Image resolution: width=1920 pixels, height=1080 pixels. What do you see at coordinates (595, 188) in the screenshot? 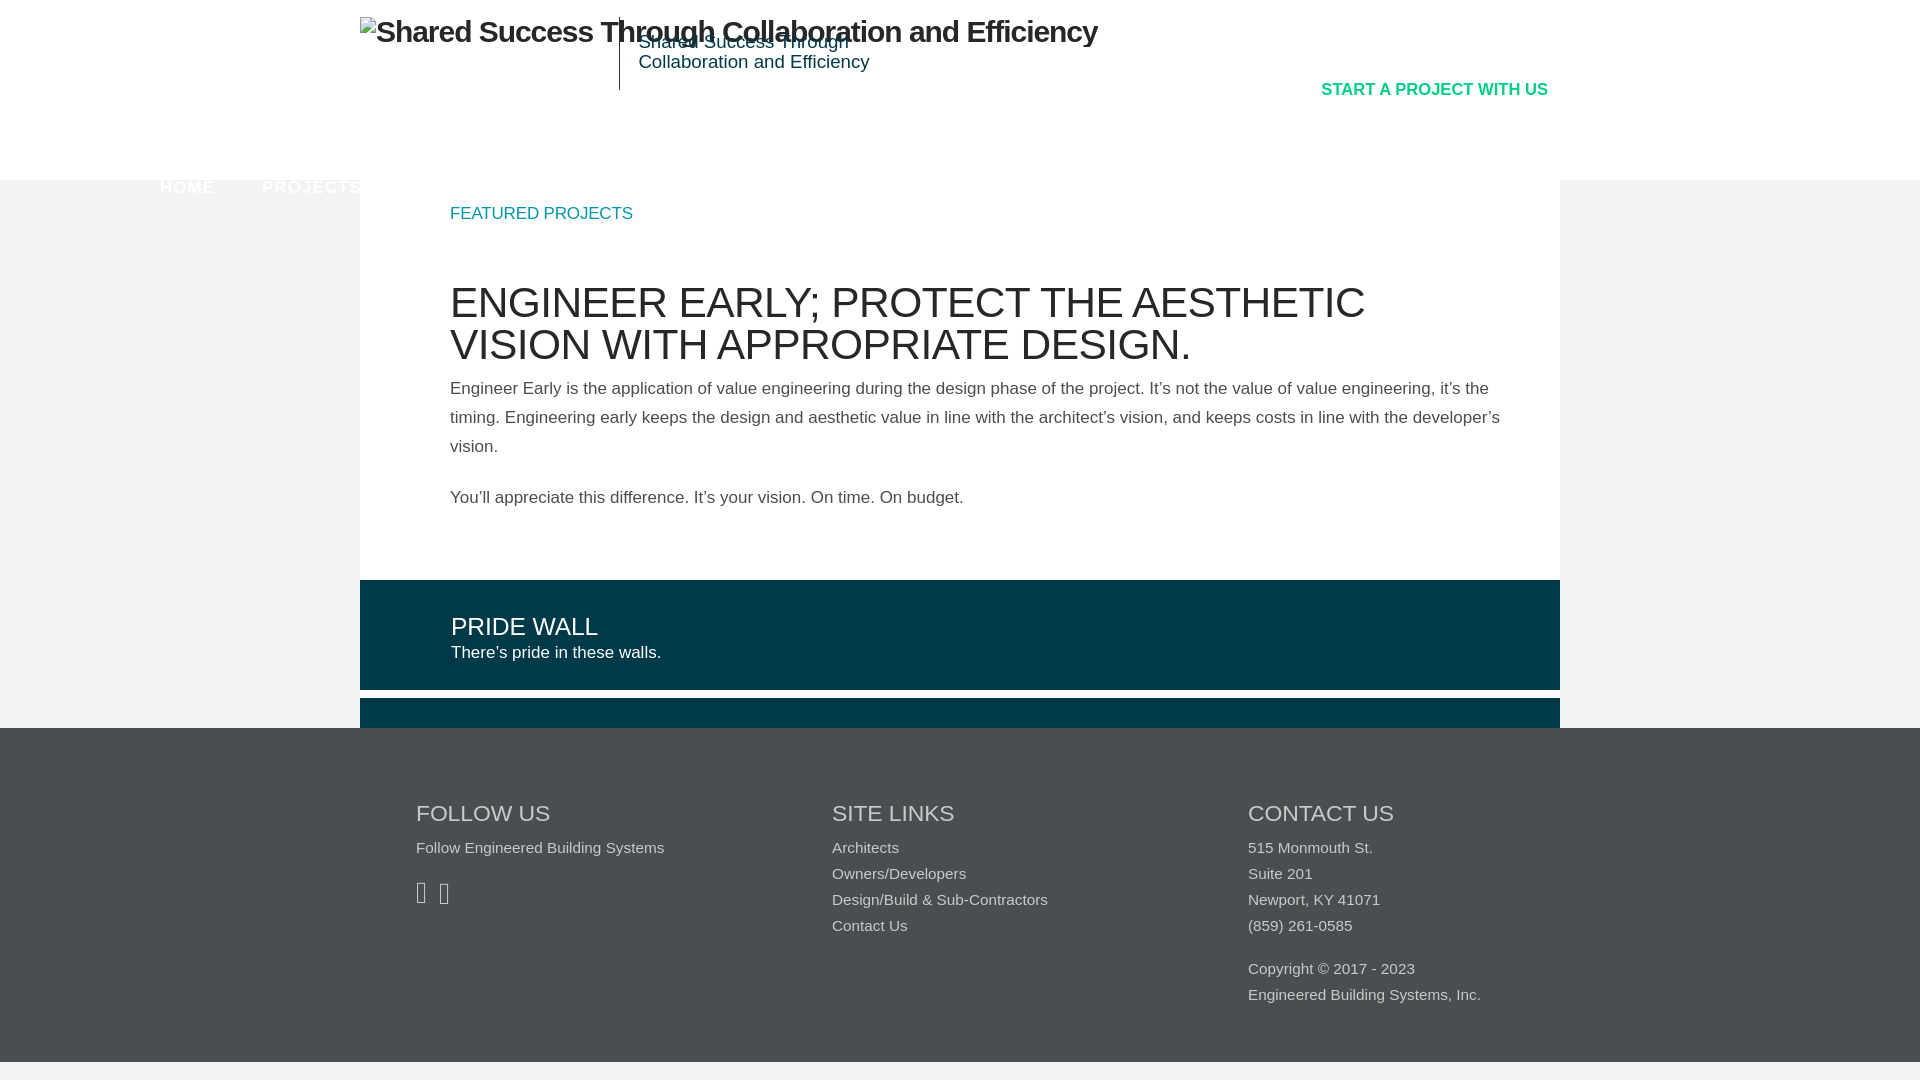
I see `MARKETS` at bounding box center [595, 188].